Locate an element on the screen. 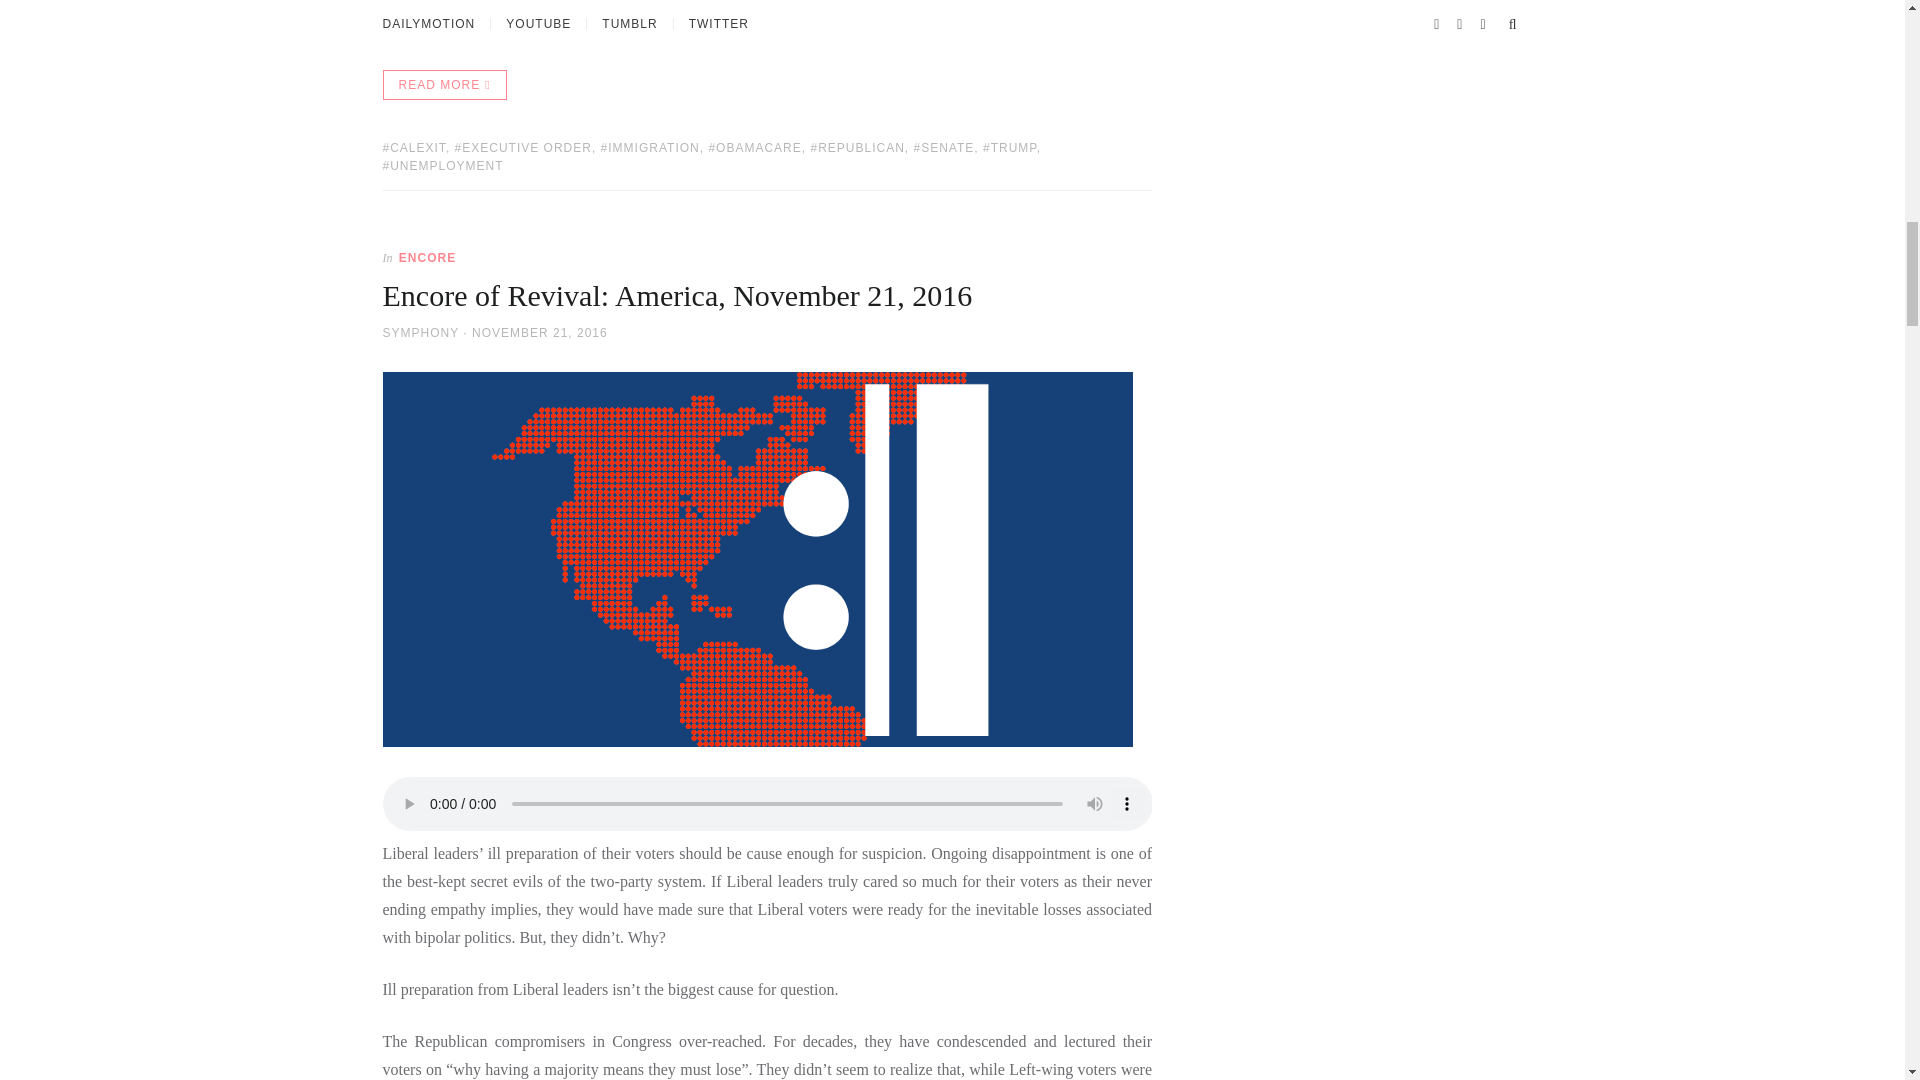 This screenshot has width=1920, height=1080. EXECUTIVE ORDER is located at coordinates (523, 148).